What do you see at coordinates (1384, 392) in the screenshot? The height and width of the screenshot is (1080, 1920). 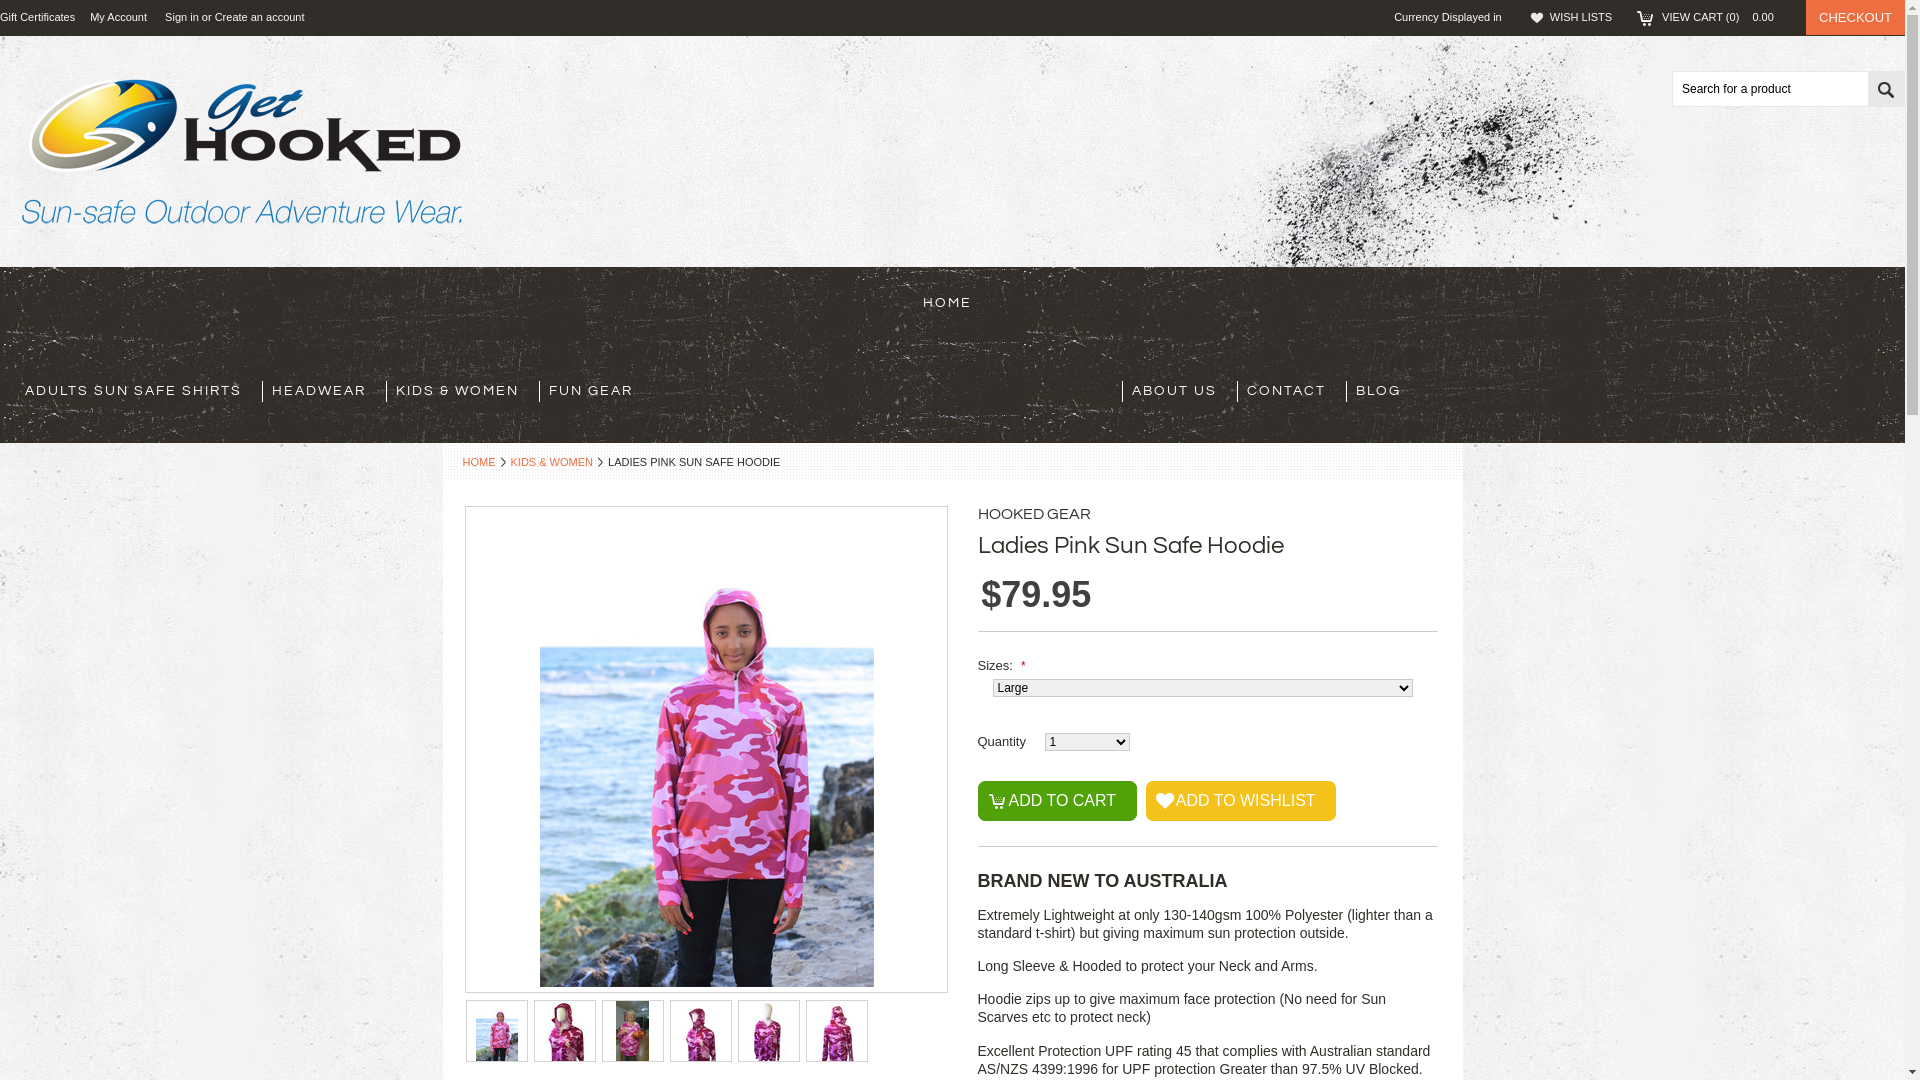 I see `BLOG` at bounding box center [1384, 392].